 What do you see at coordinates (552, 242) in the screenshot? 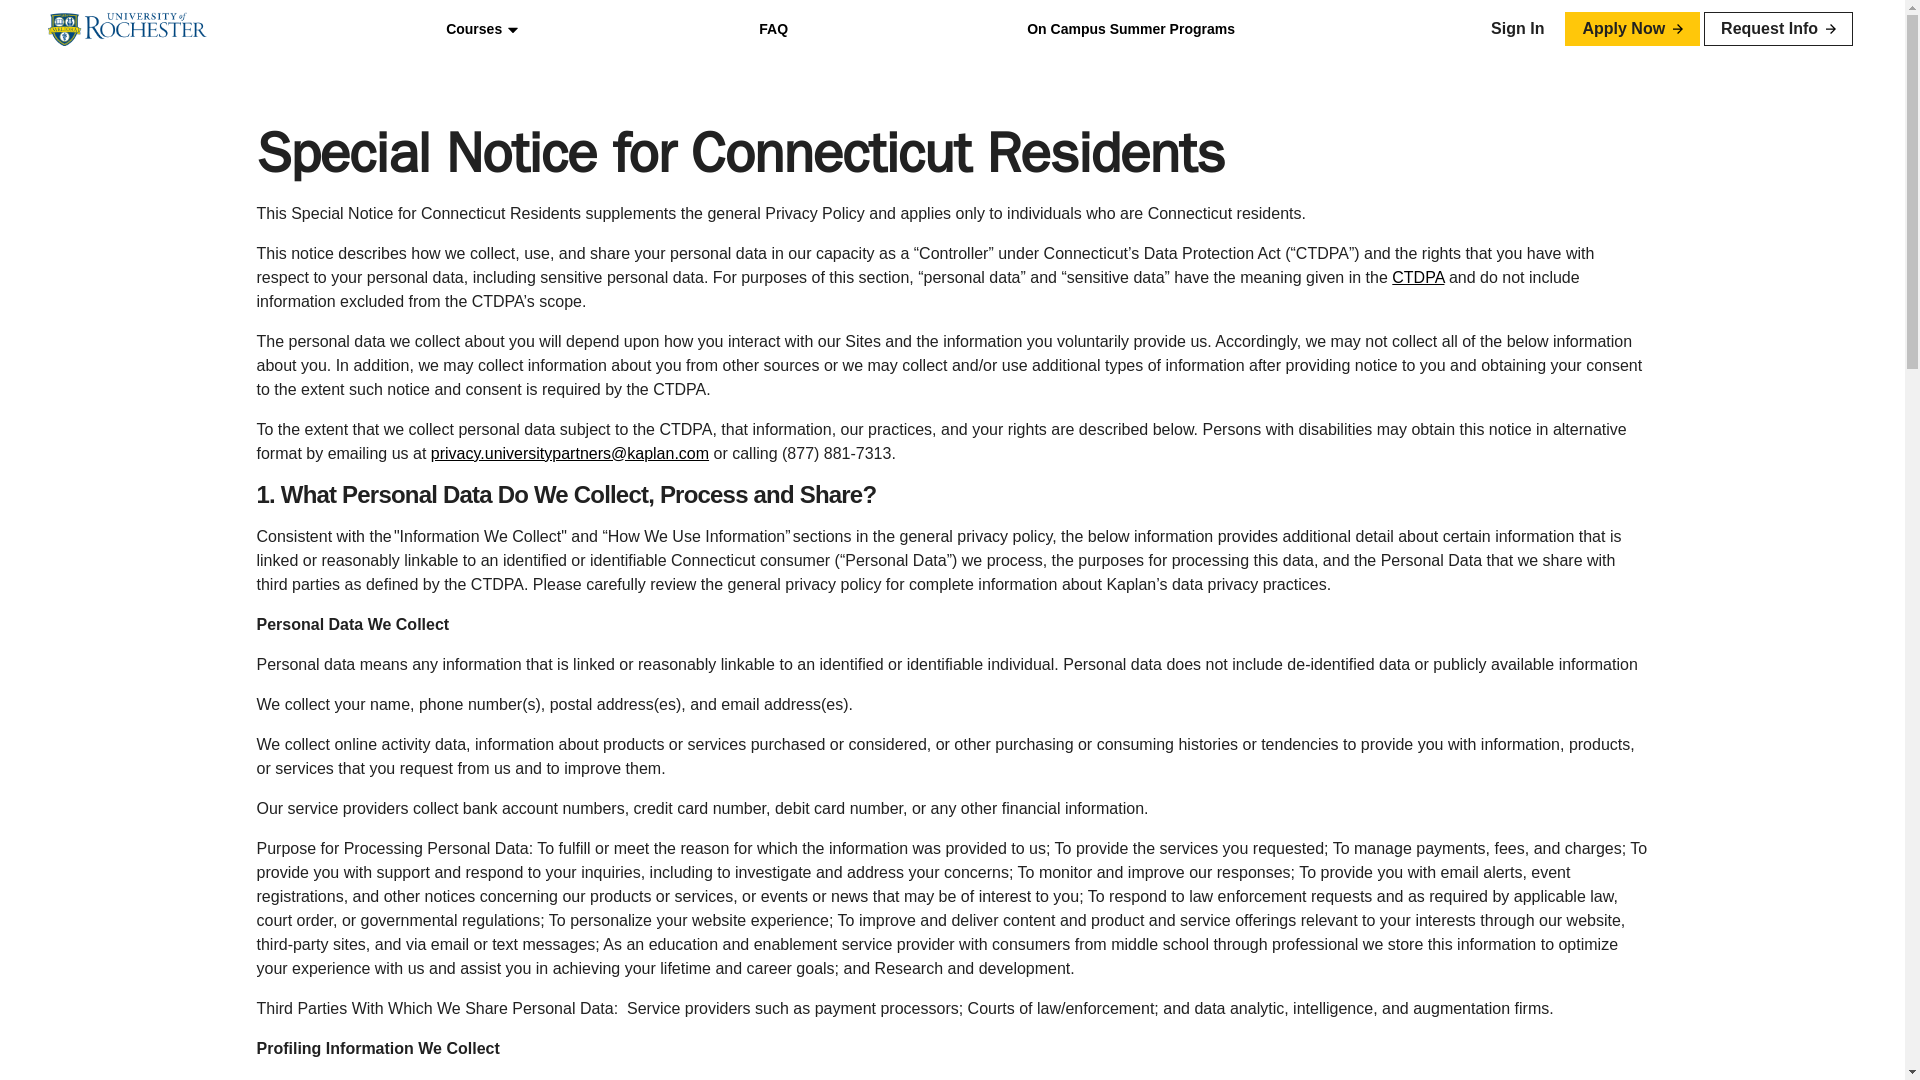
I see `STEM Courses` at bounding box center [552, 242].